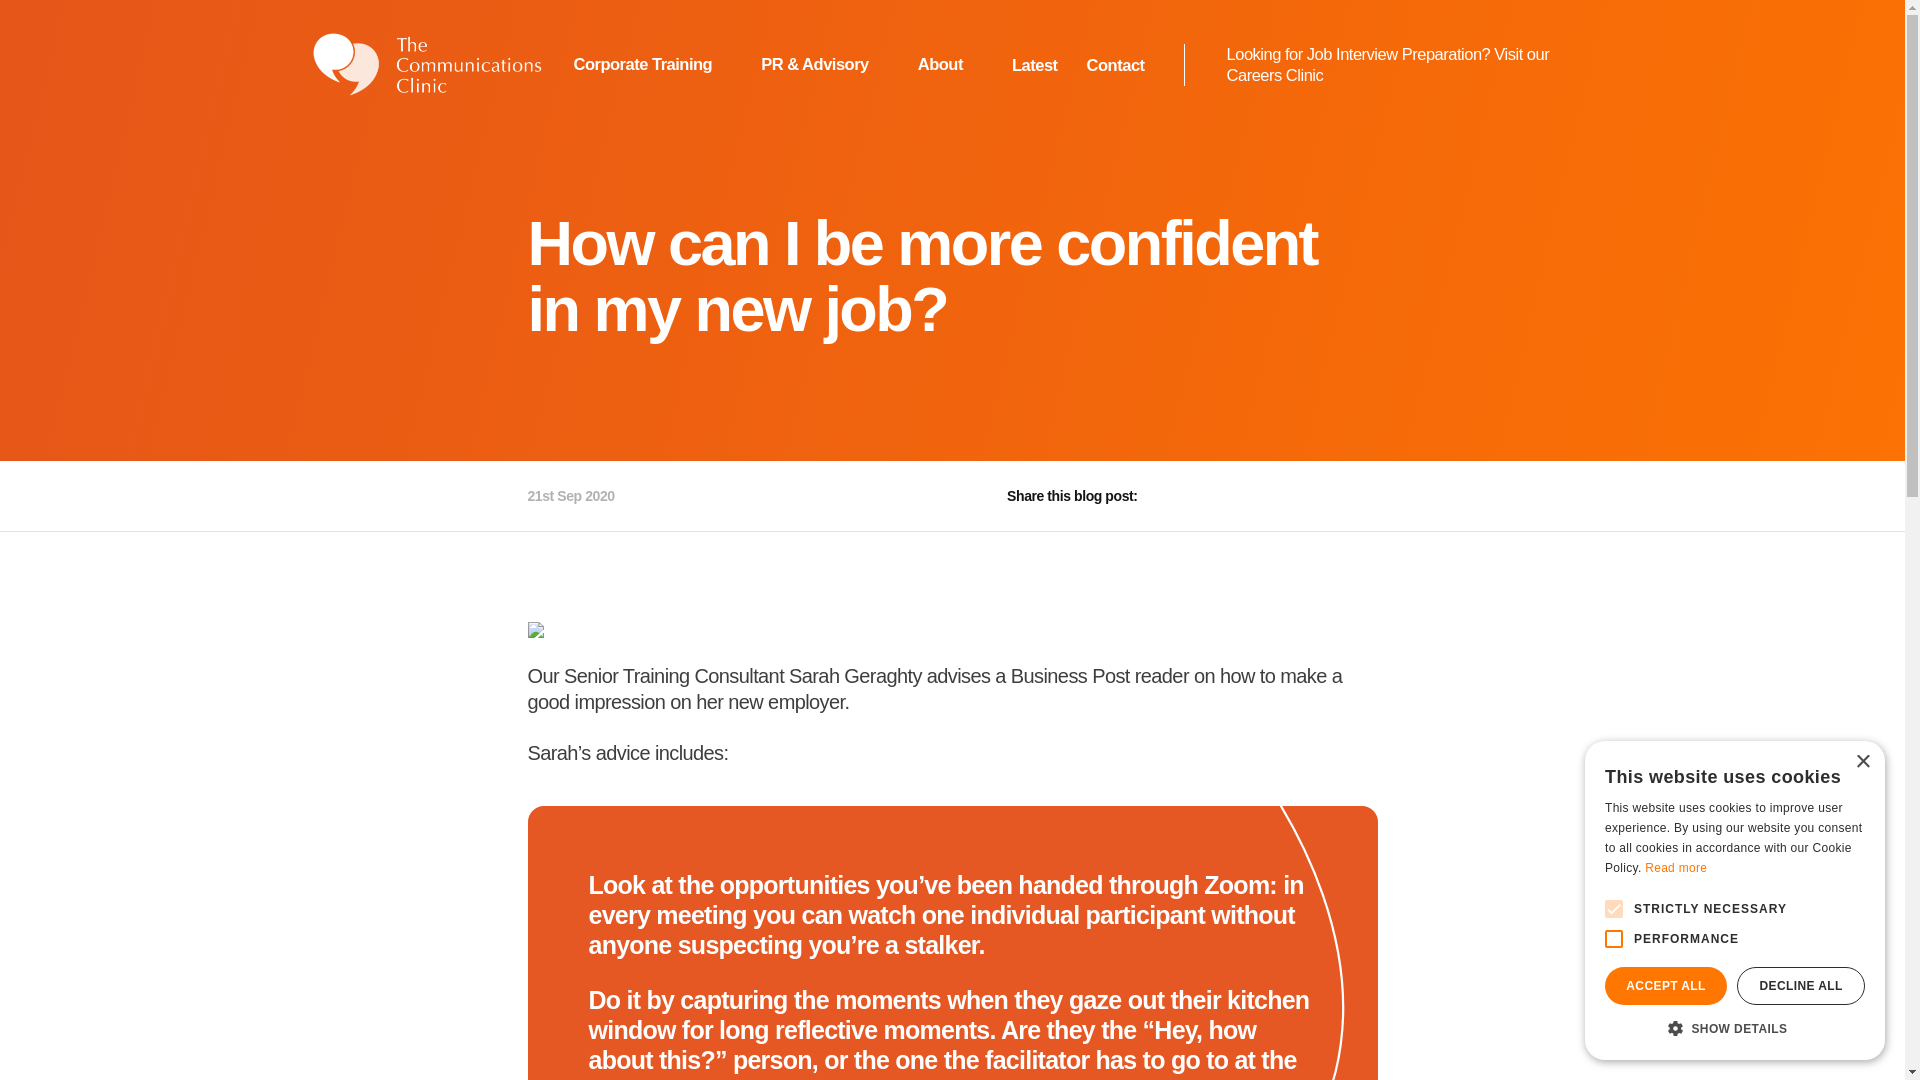  Describe the element at coordinates (1266, 496) in the screenshot. I see `LinkedIn` at that location.